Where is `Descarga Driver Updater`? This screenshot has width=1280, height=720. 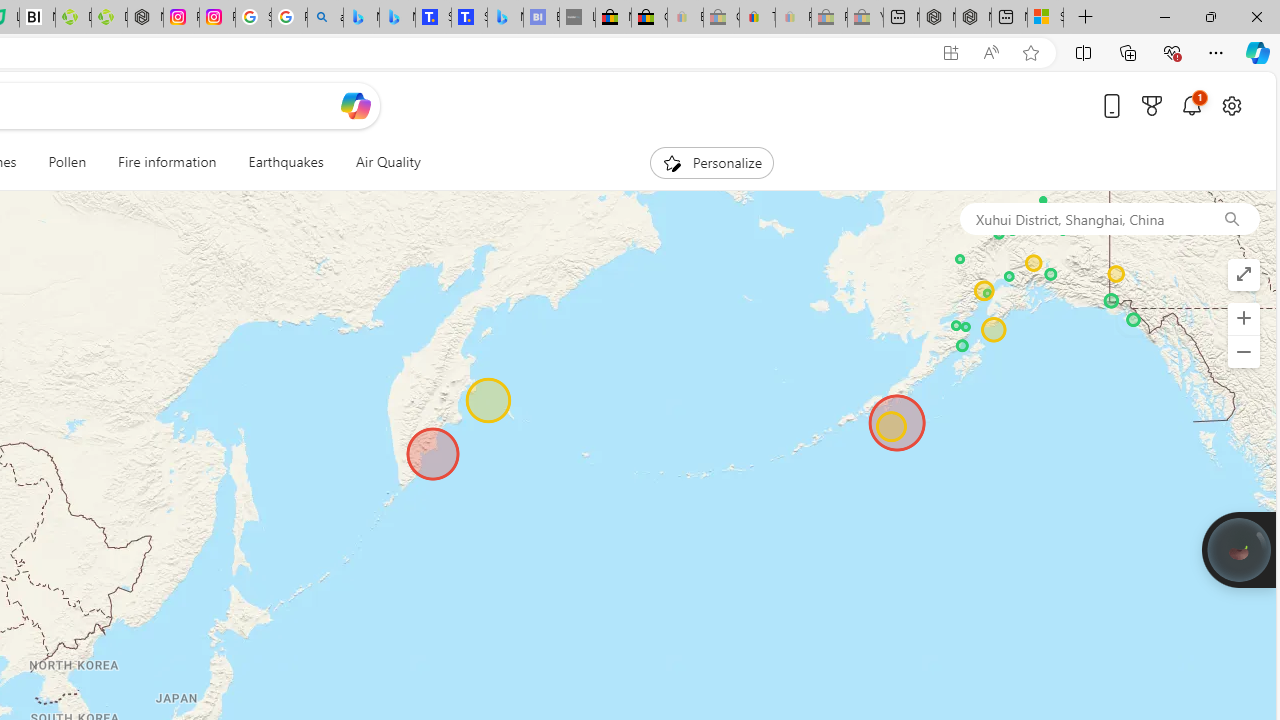
Descarga Driver Updater is located at coordinates (109, 18).